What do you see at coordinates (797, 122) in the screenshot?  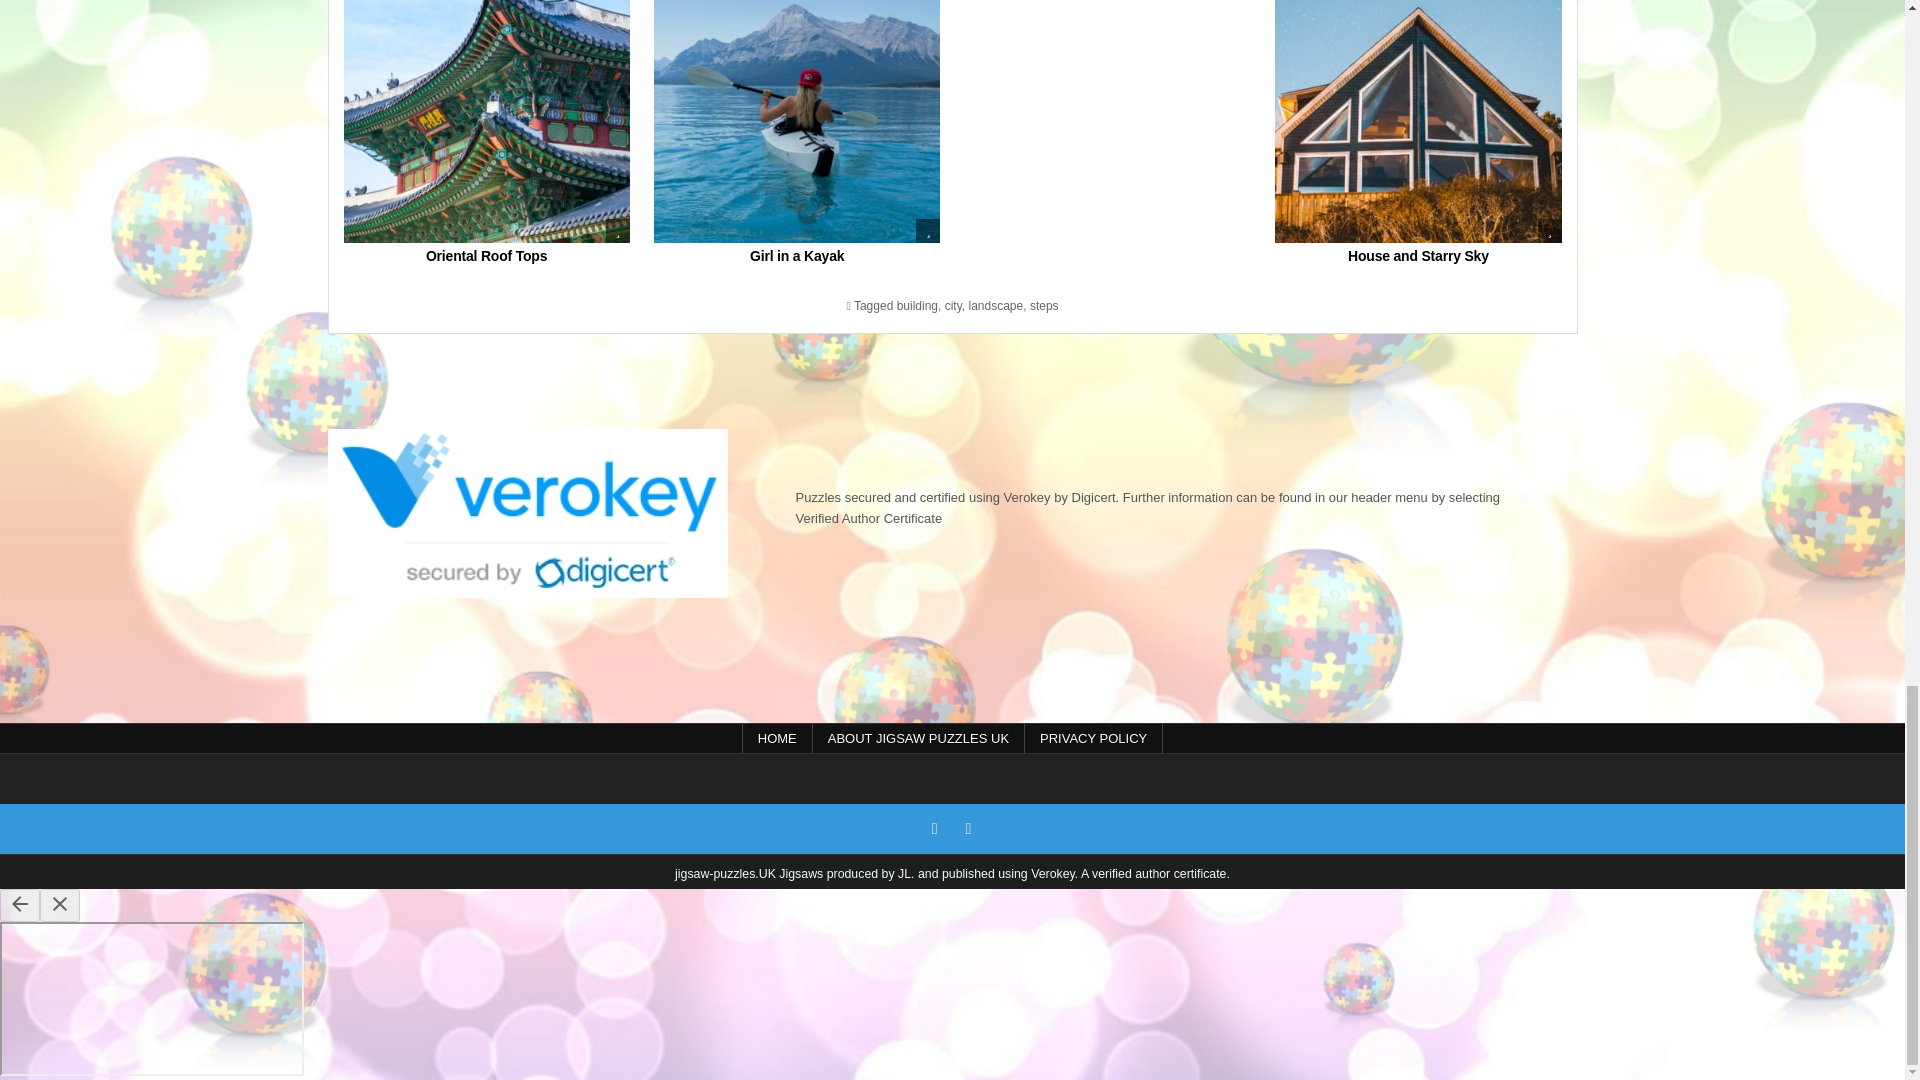 I see `Permanent Link to Girl in a Kayak` at bounding box center [797, 122].